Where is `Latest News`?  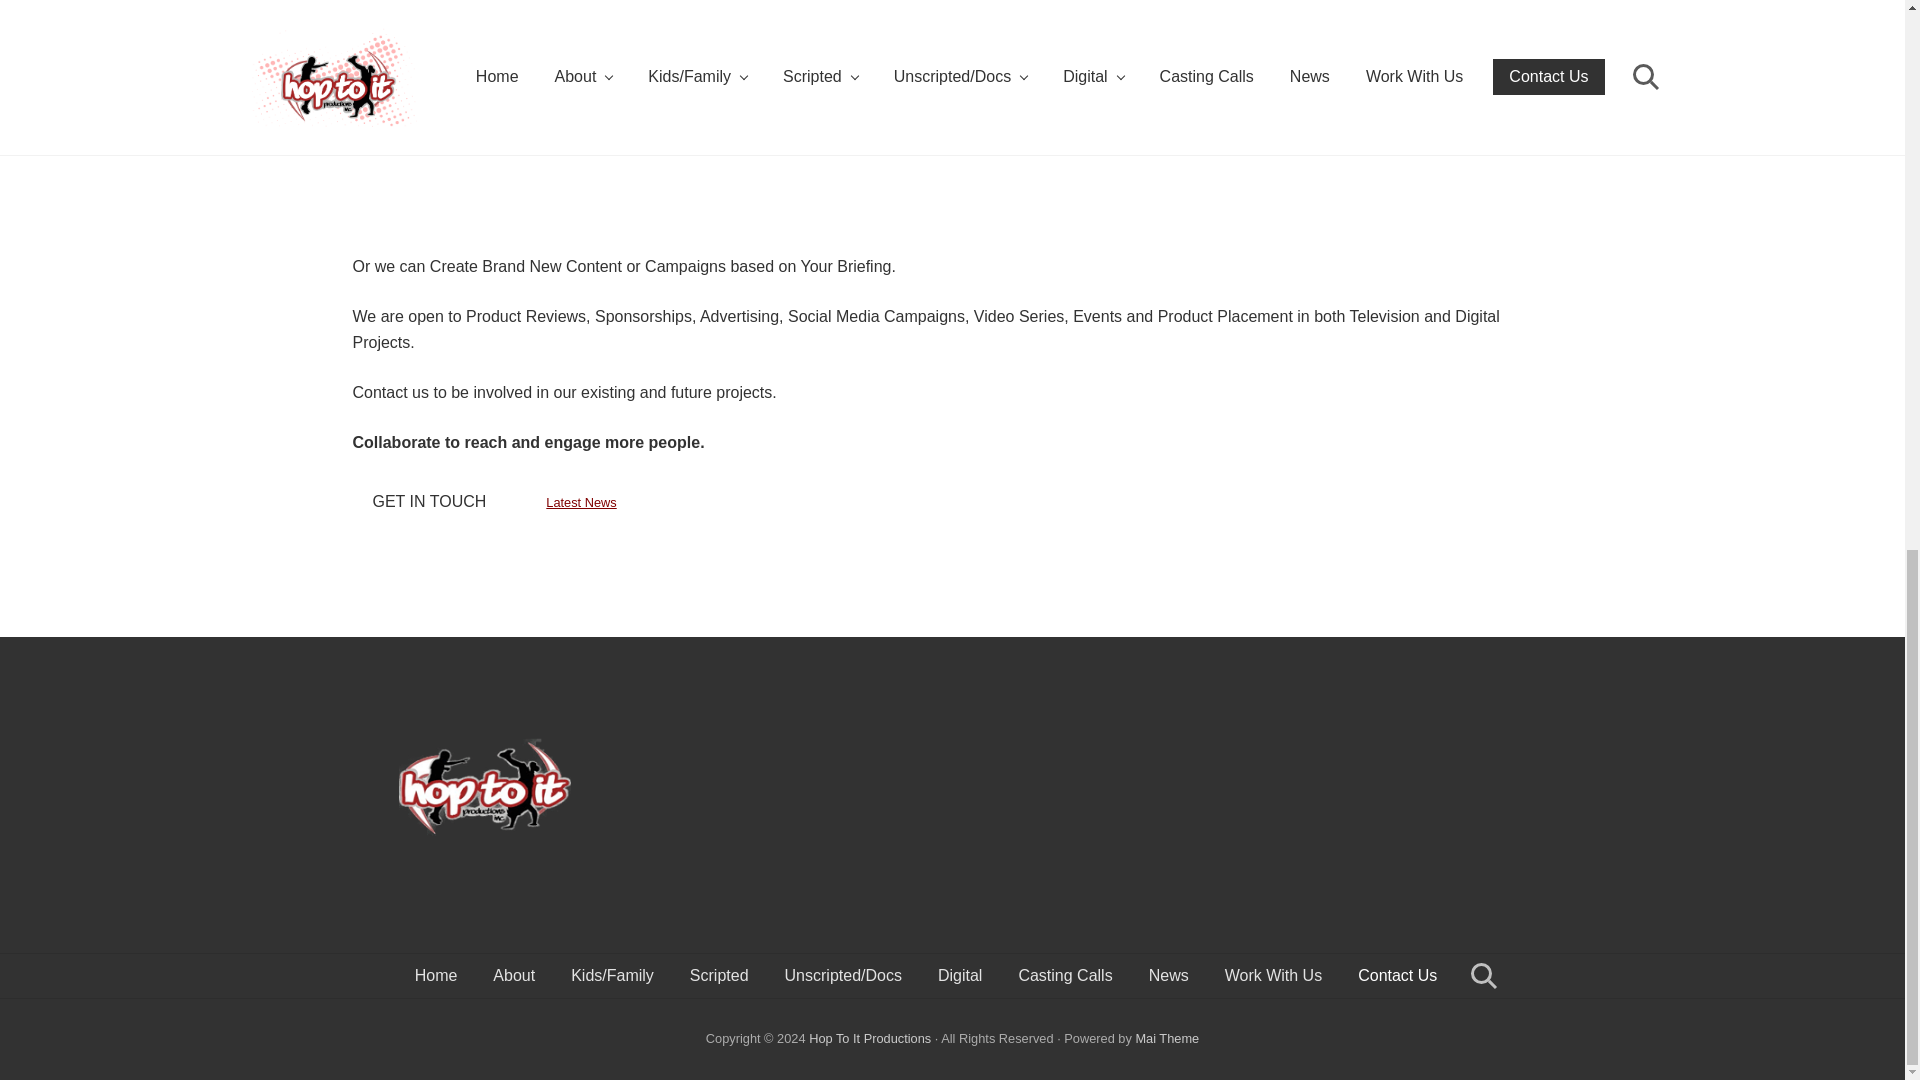 Latest News is located at coordinates (580, 502).